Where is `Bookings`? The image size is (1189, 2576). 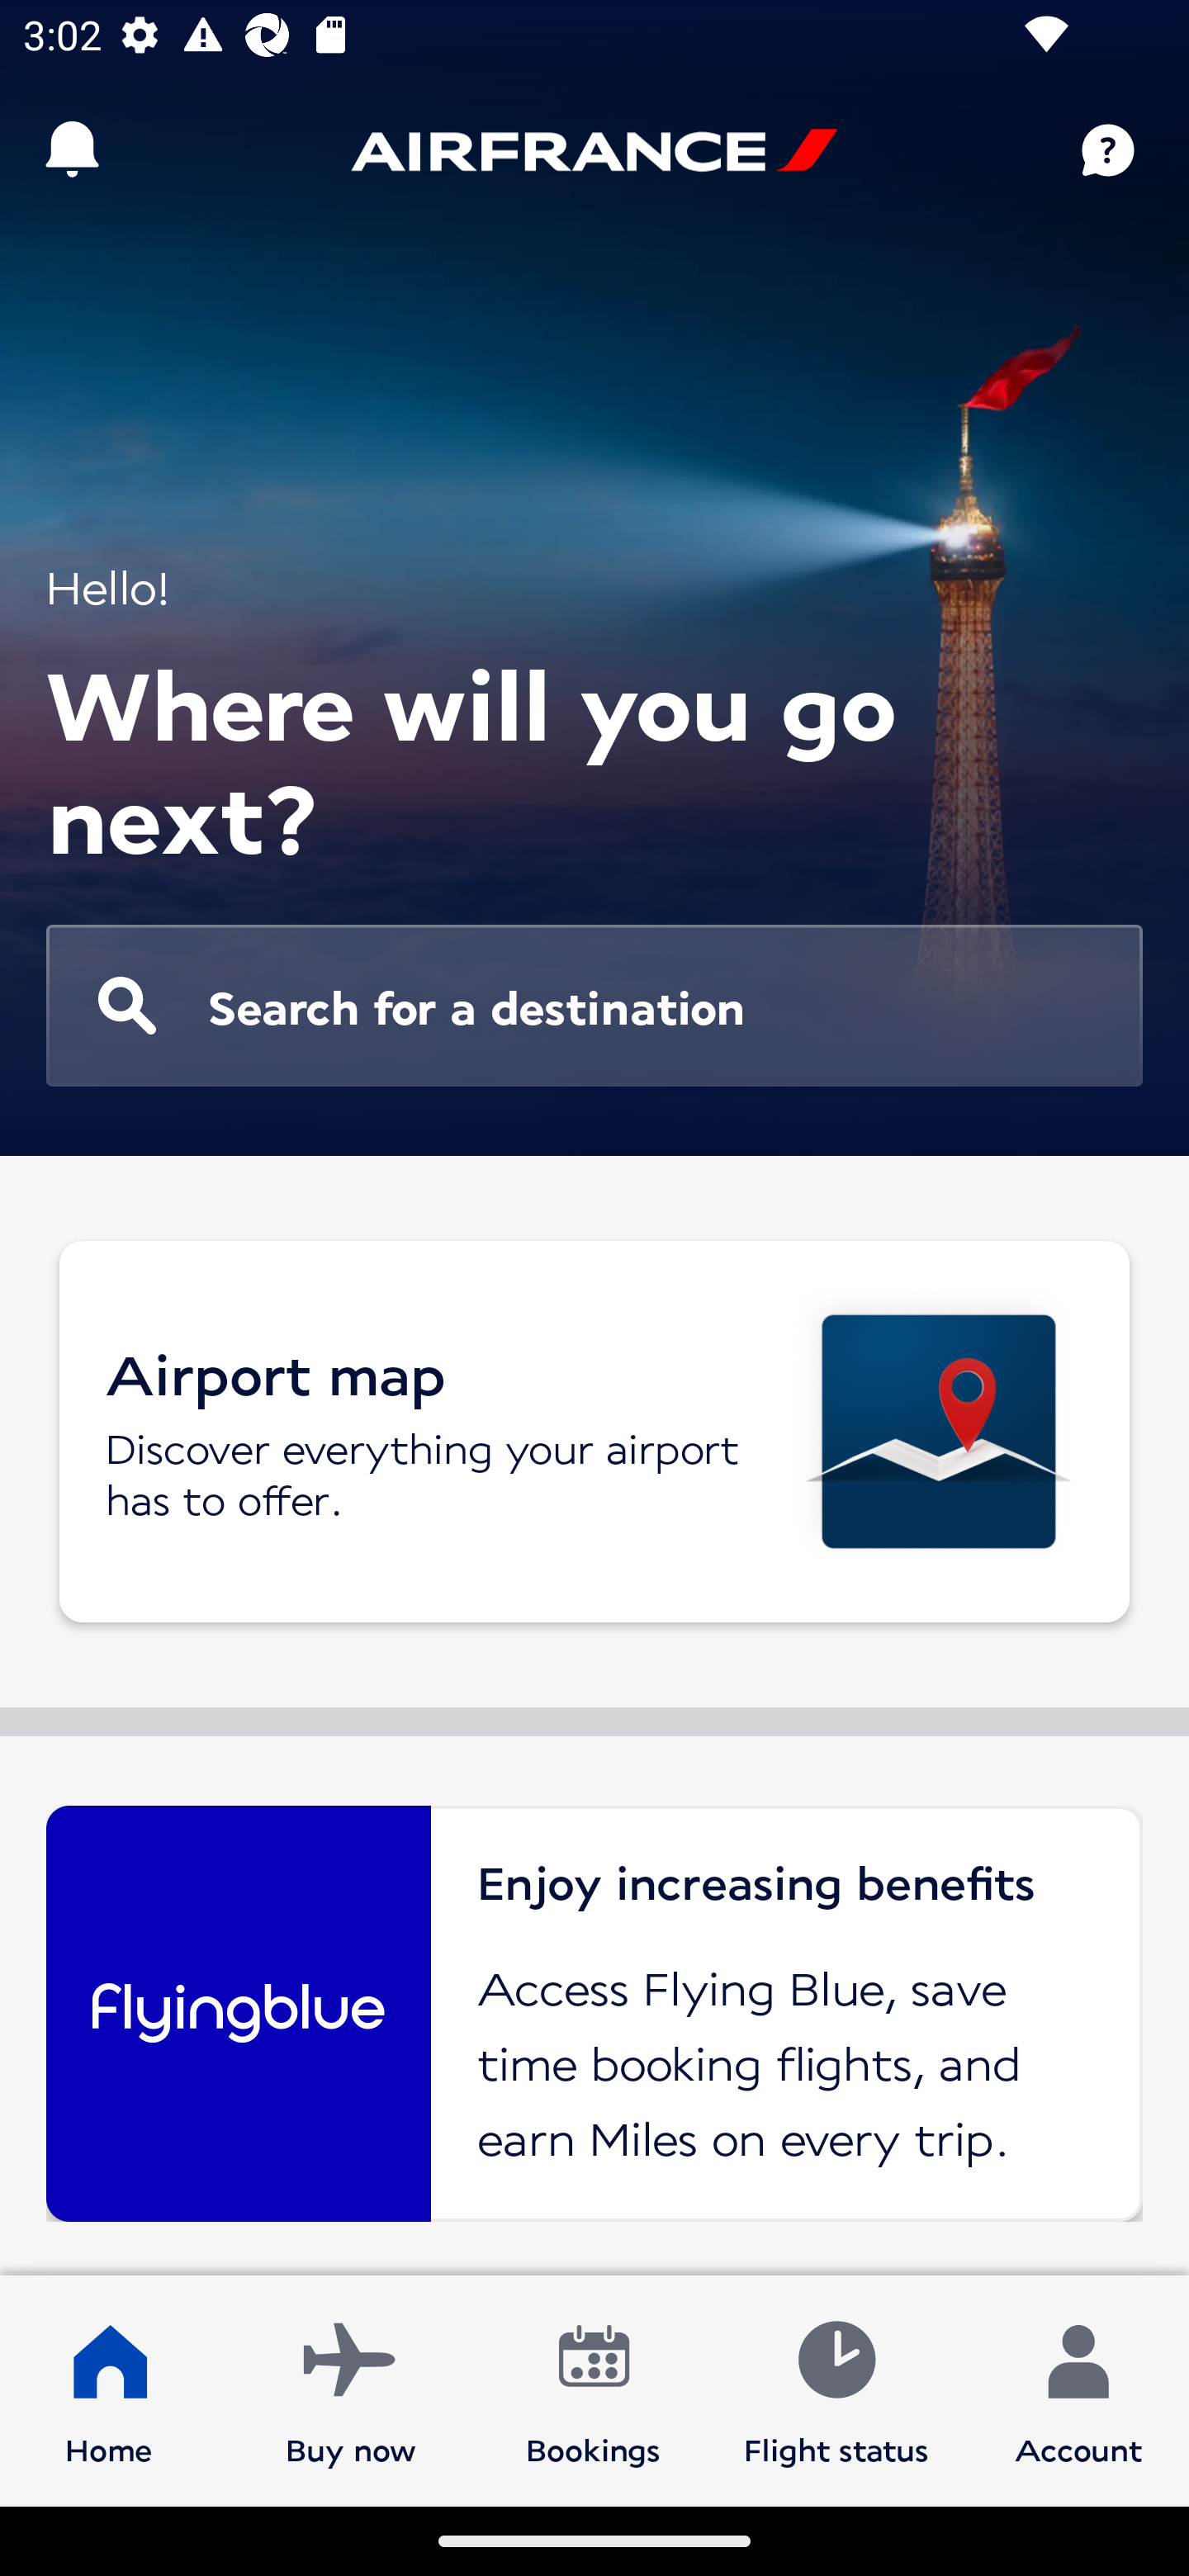 Bookings is located at coordinates (594, 2389).